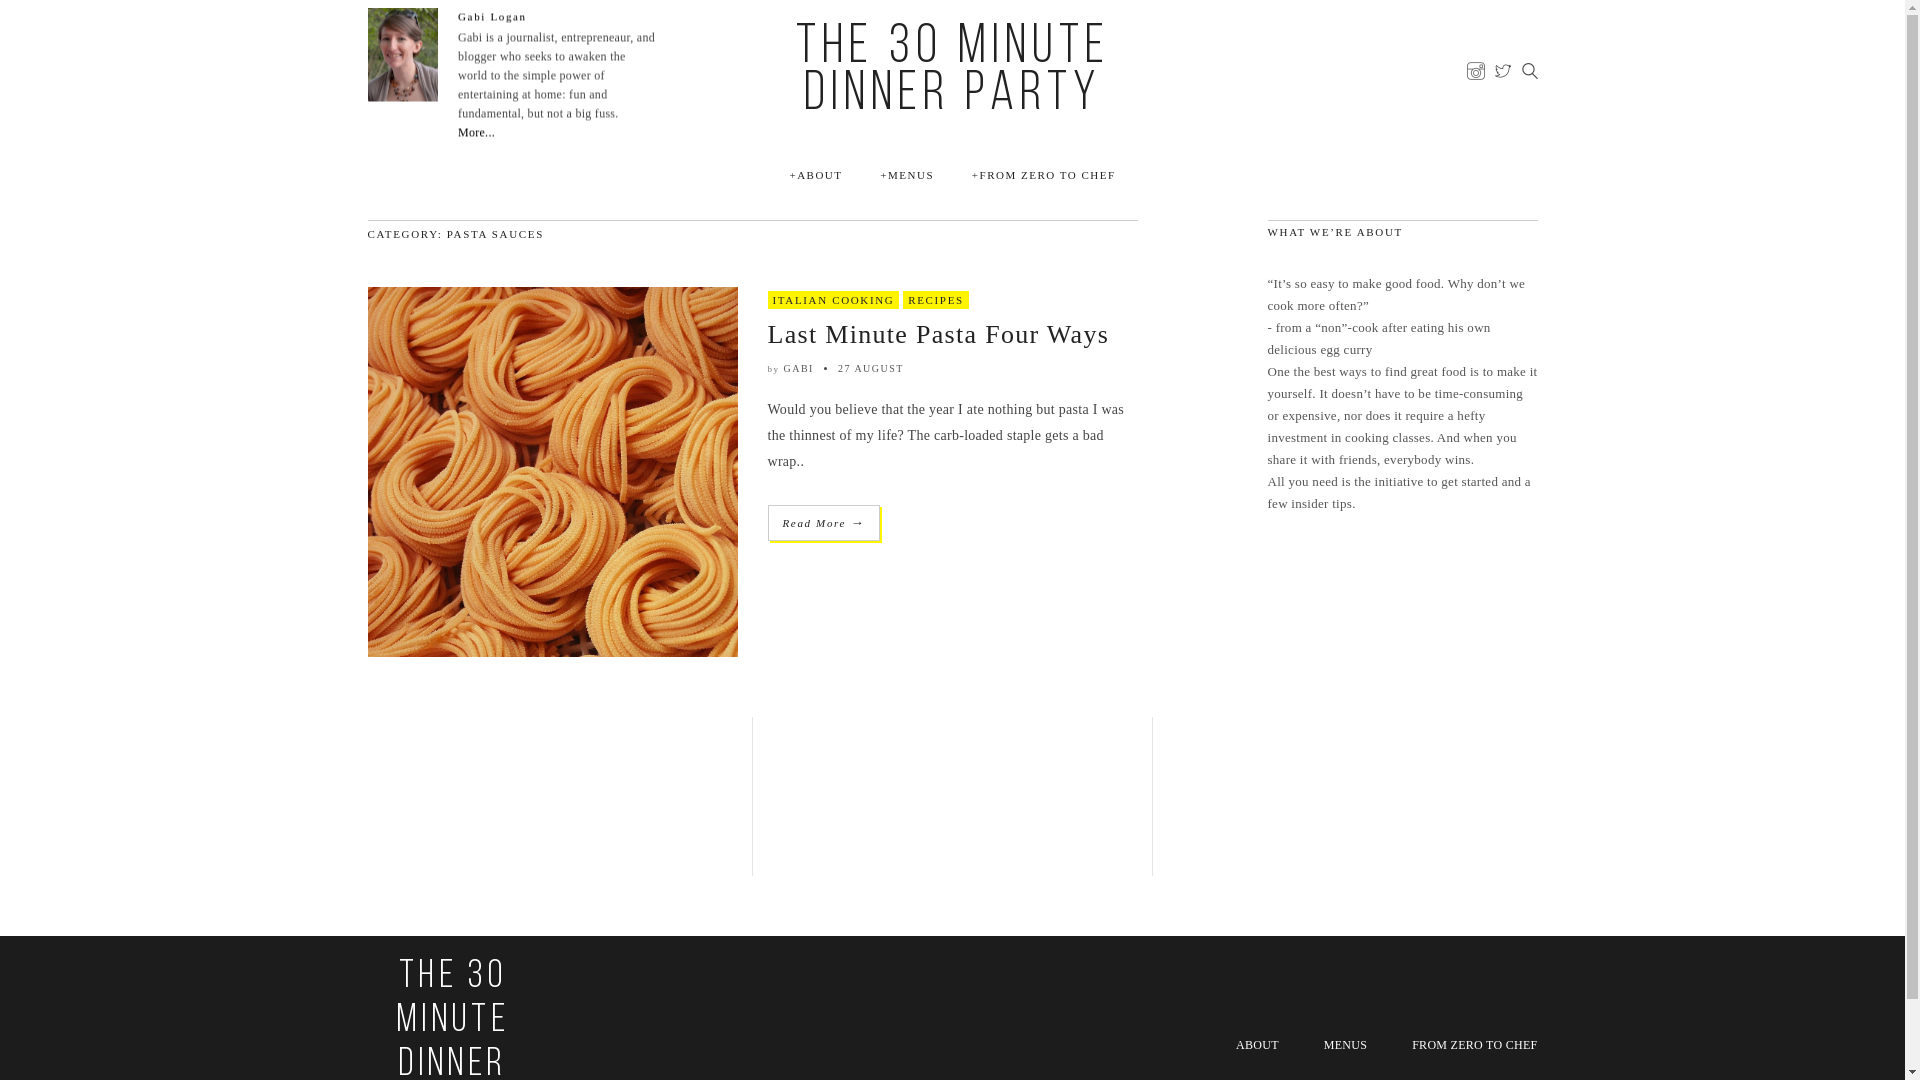 The height and width of the screenshot is (1080, 1920). What do you see at coordinates (1474, 1045) in the screenshot?
I see `FROM ZERO TO CHEF` at bounding box center [1474, 1045].